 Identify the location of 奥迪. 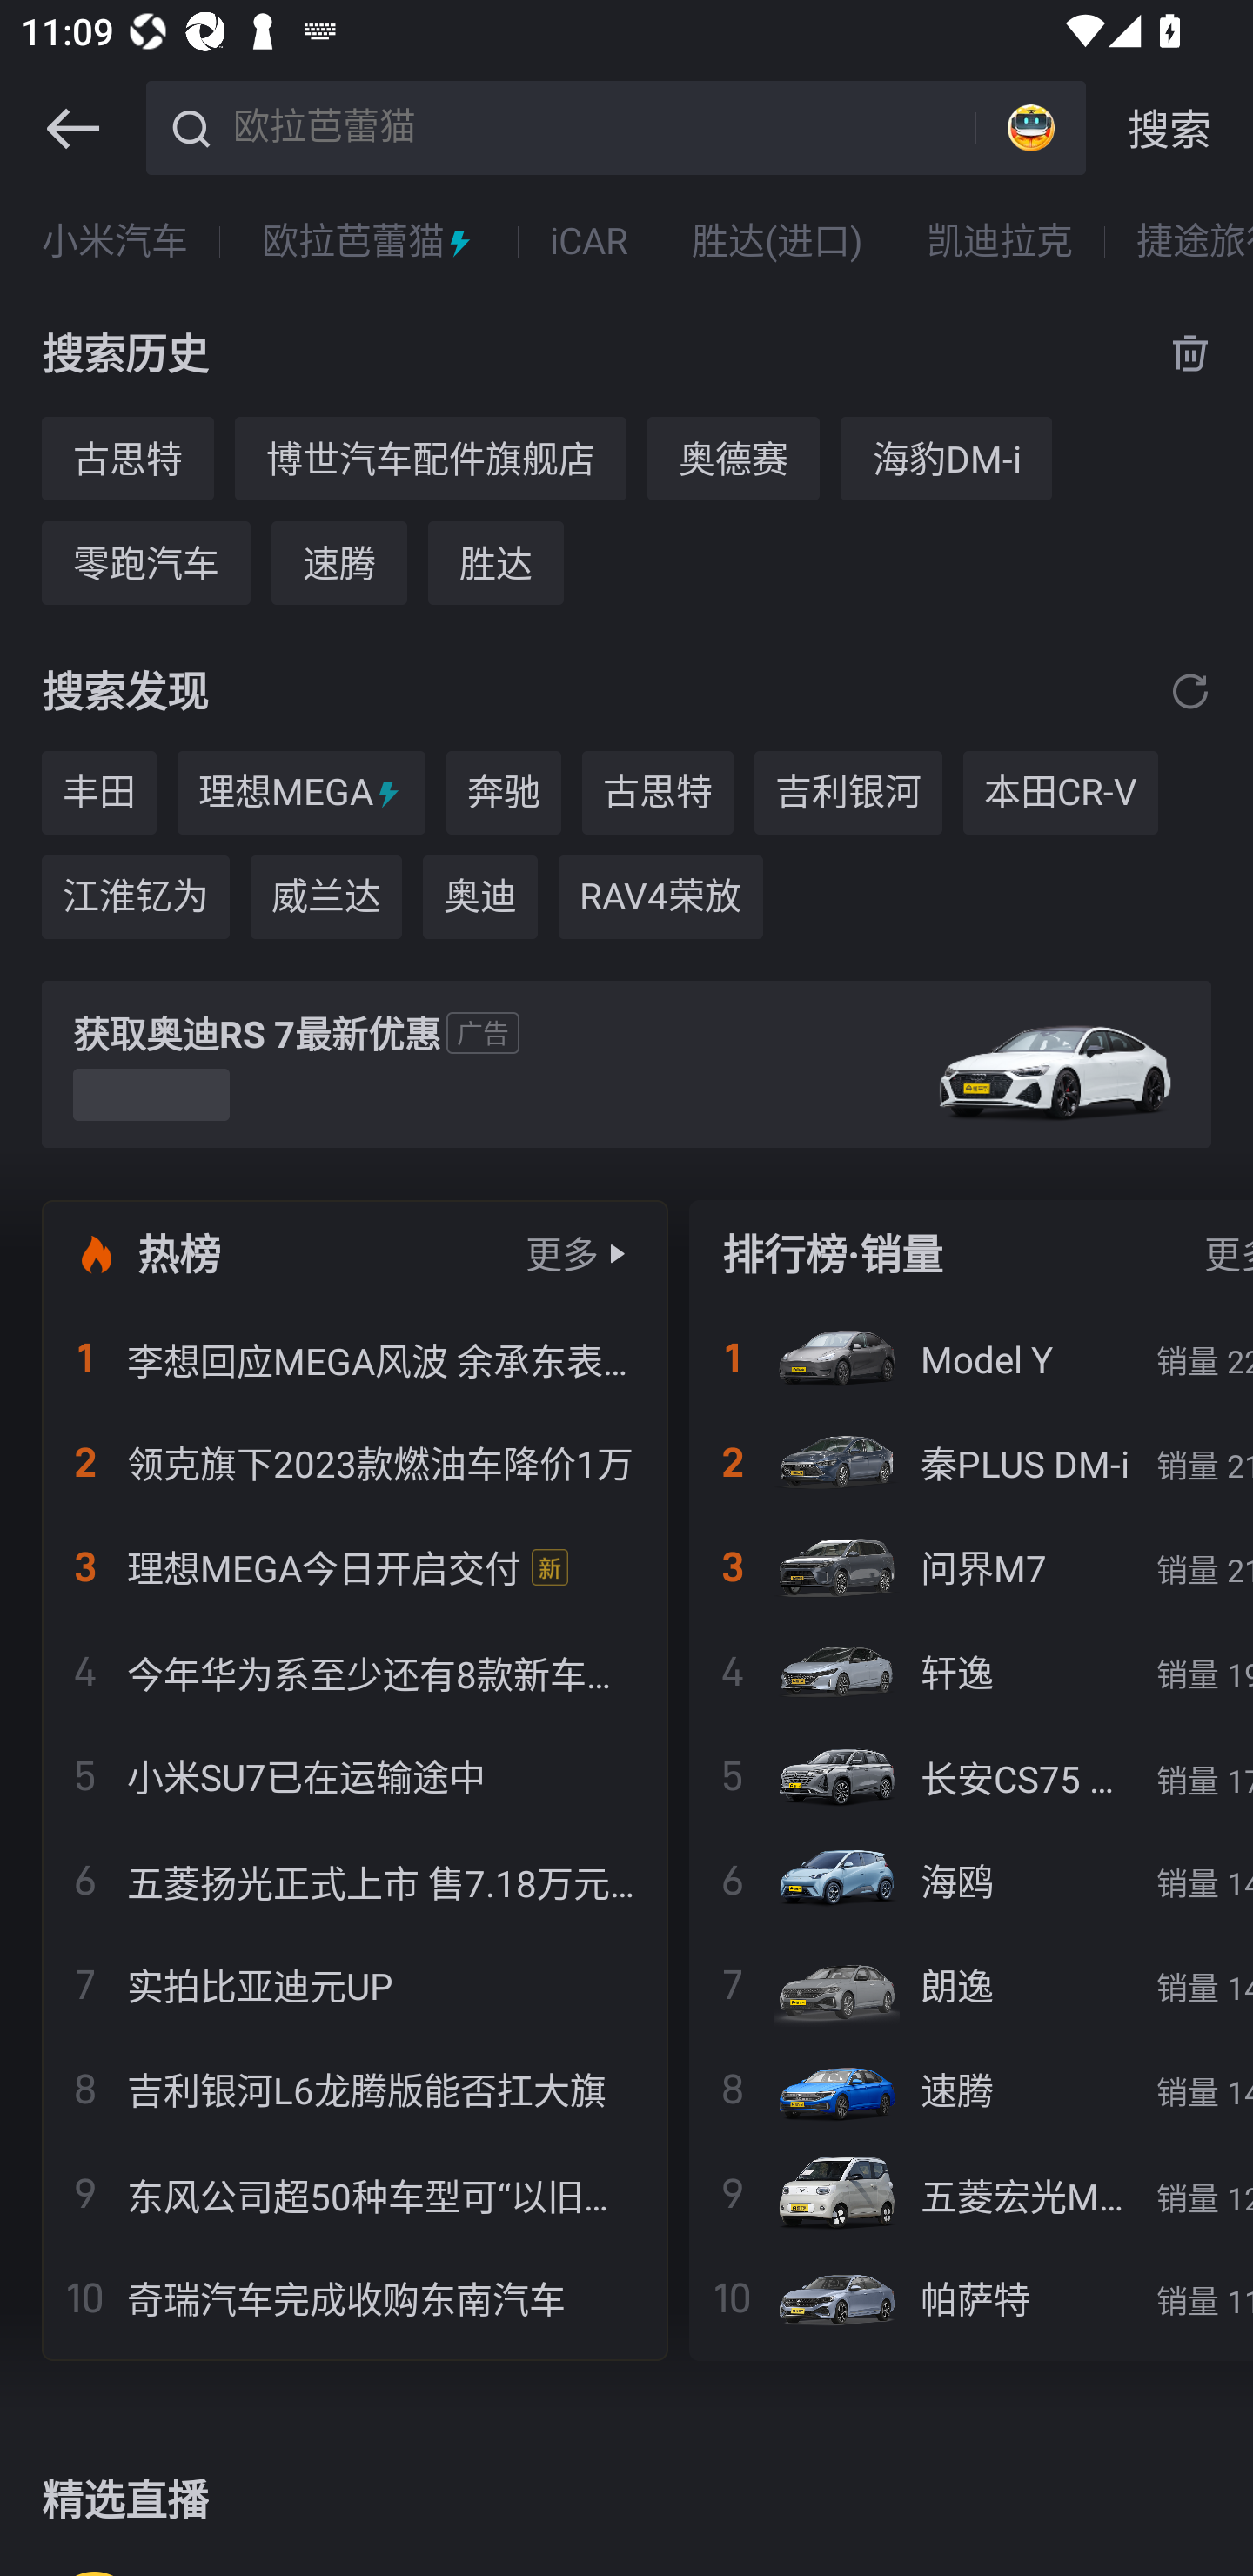
(480, 897).